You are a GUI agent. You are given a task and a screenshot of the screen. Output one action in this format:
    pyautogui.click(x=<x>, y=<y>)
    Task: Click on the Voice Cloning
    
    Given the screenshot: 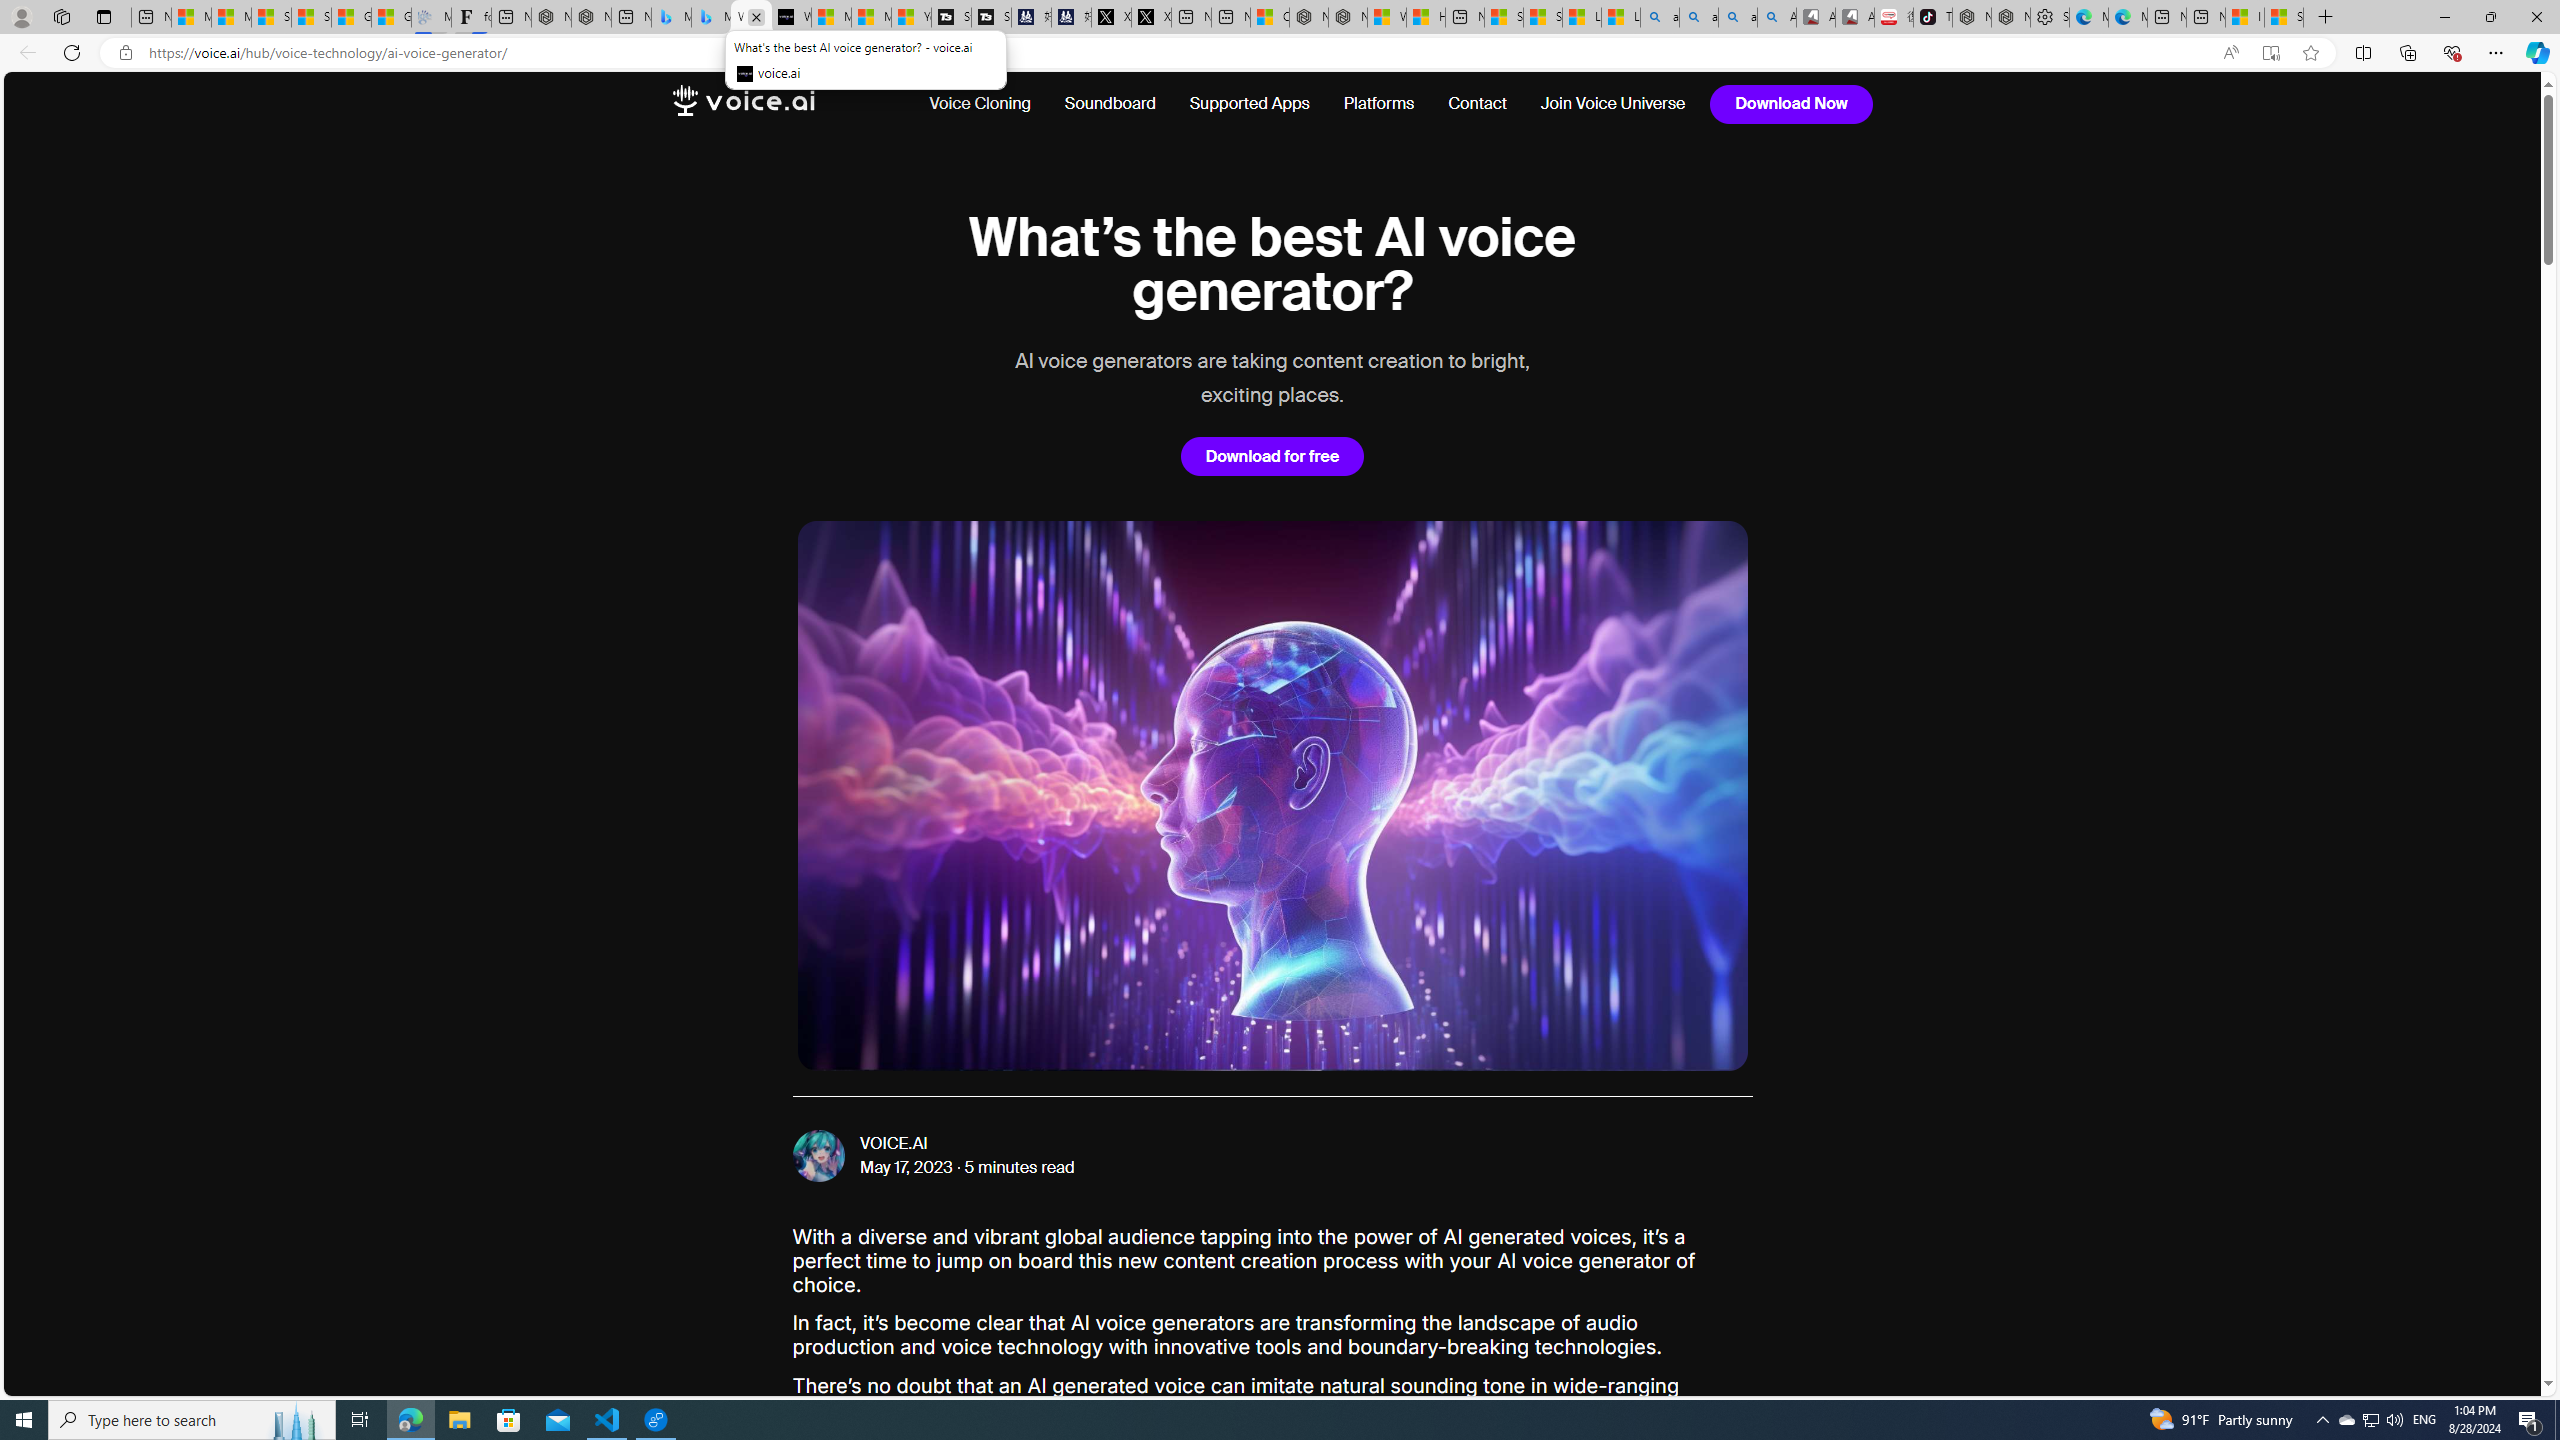 What is the action you would take?
    pyautogui.click(x=988, y=104)
    